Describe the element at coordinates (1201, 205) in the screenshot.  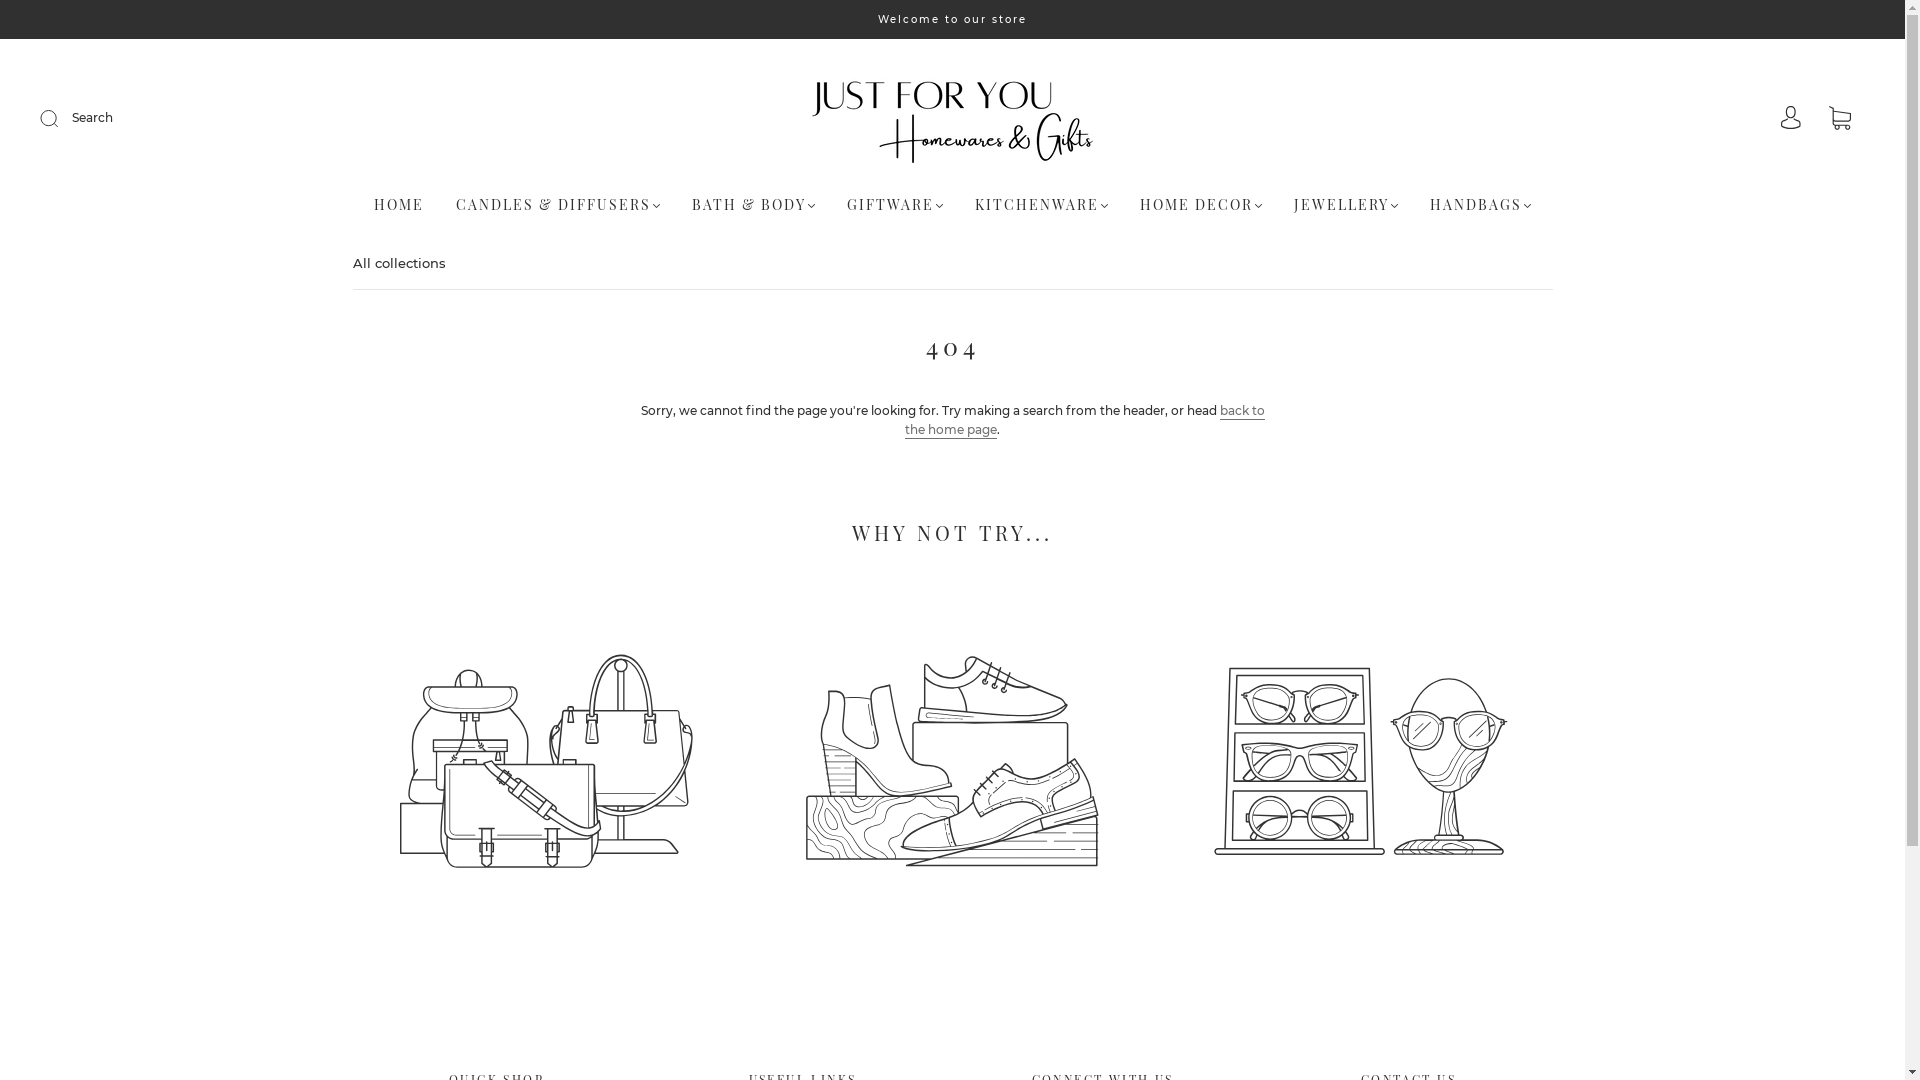
I see `HOME DECOR` at that location.